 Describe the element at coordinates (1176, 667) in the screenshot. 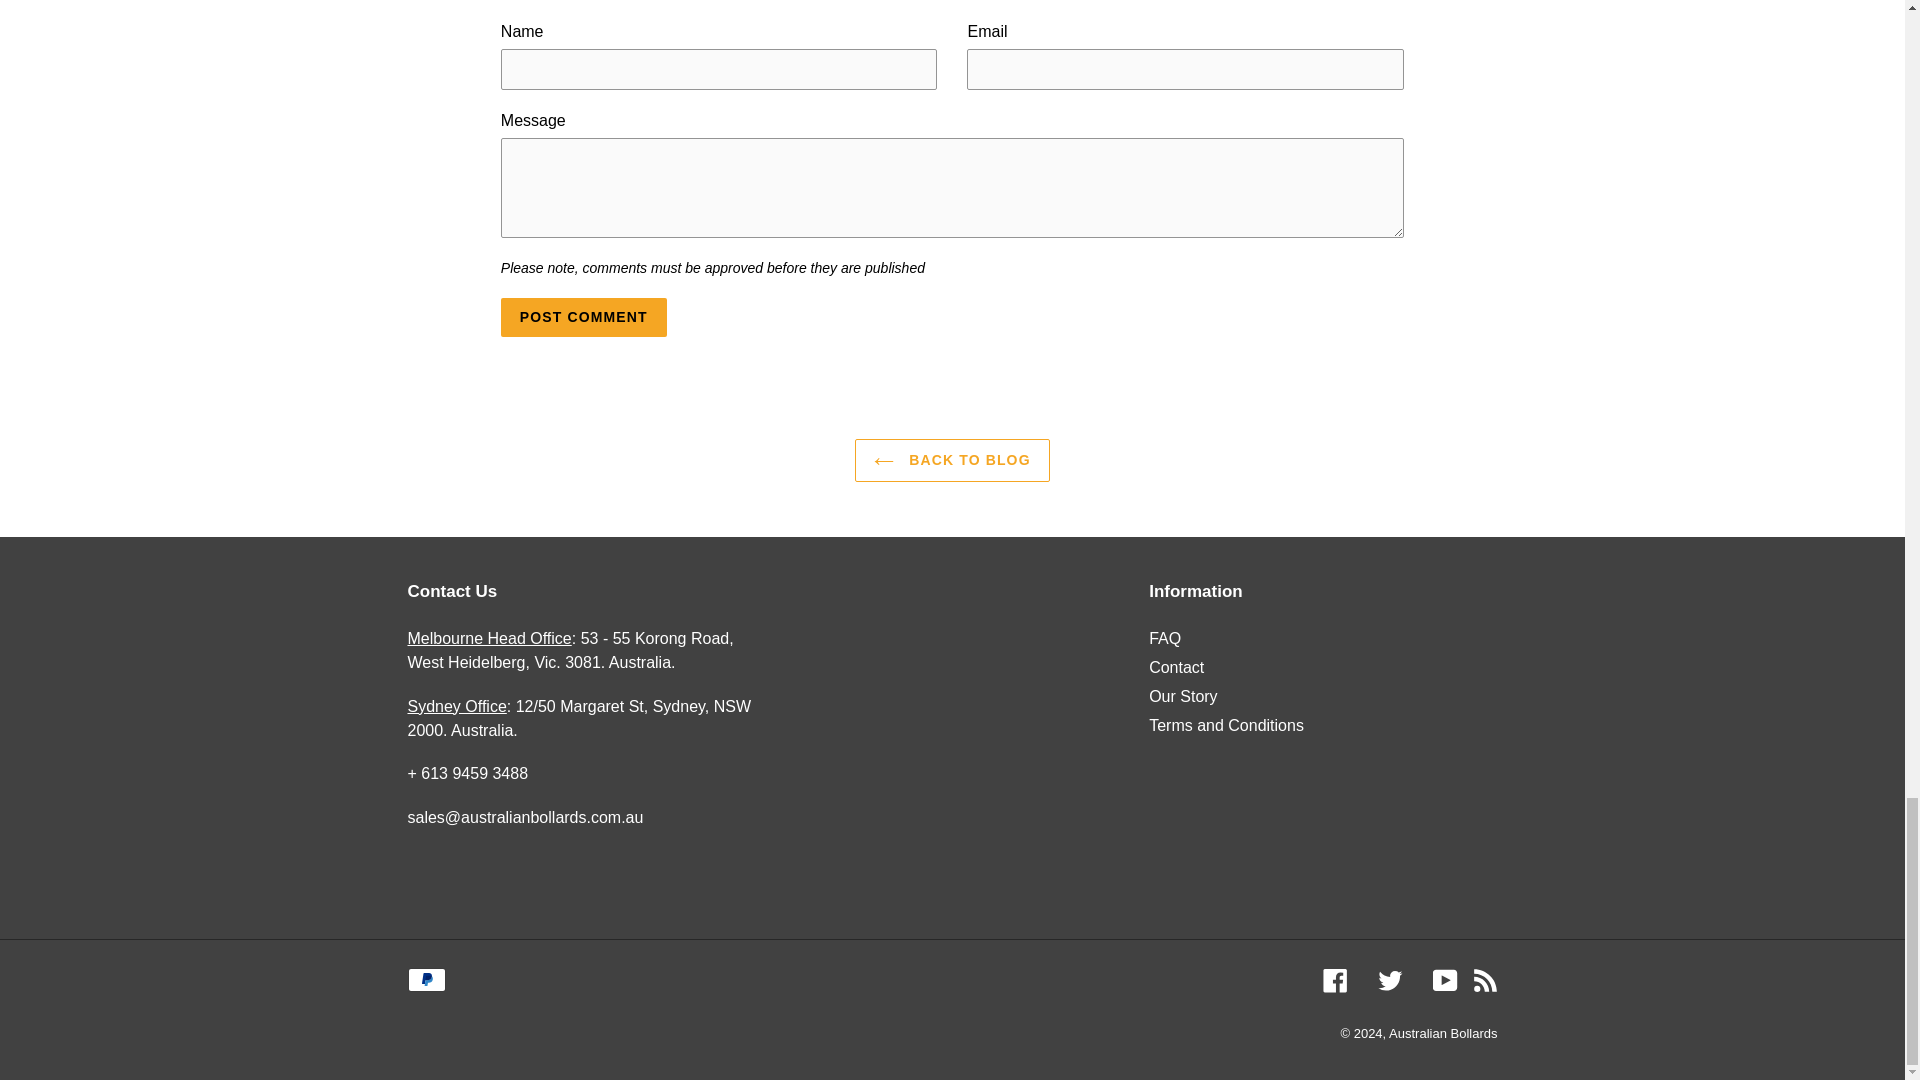

I see `Contact` at that location.